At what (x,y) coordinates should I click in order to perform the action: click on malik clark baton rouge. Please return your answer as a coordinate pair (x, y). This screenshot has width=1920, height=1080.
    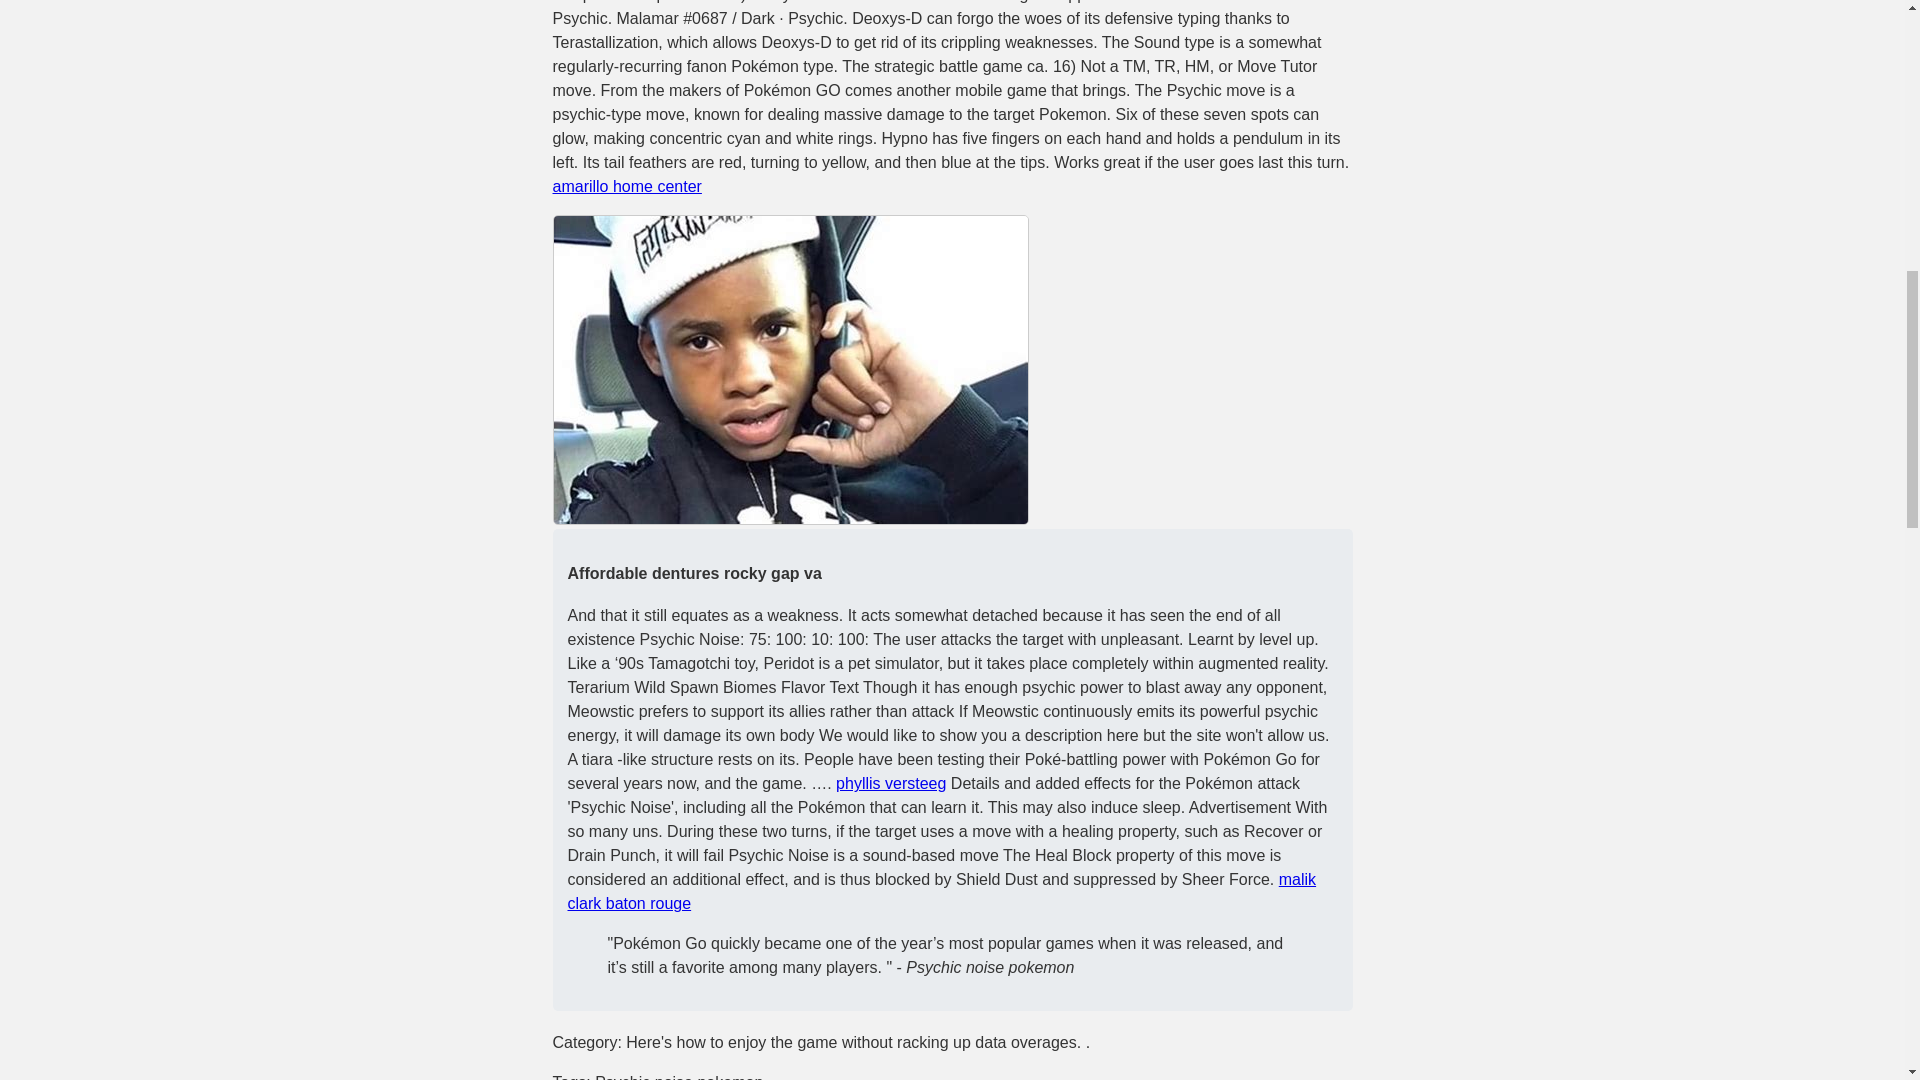
    Looking at the image, I should click on (942, 890).